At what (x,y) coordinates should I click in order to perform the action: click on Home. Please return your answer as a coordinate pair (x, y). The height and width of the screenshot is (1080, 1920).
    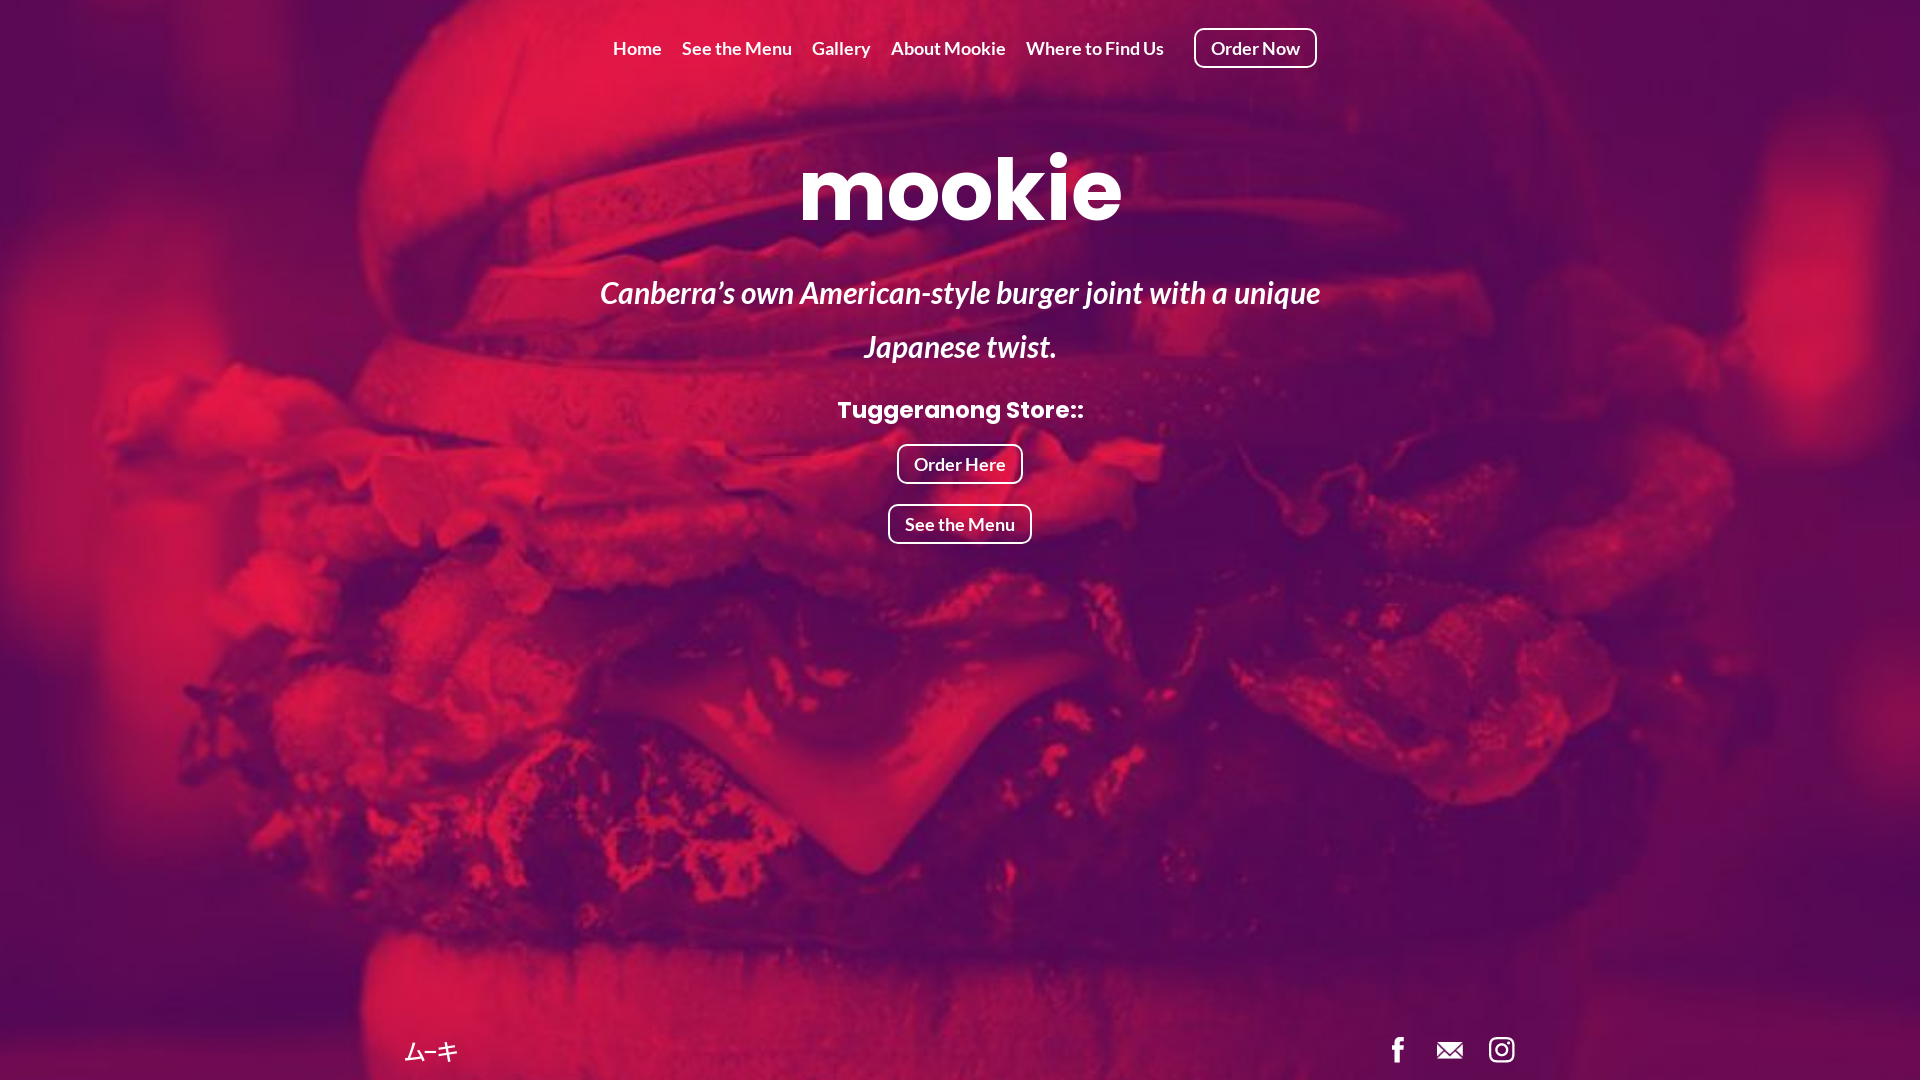
    Looking at the image, I should click on (638, 47).